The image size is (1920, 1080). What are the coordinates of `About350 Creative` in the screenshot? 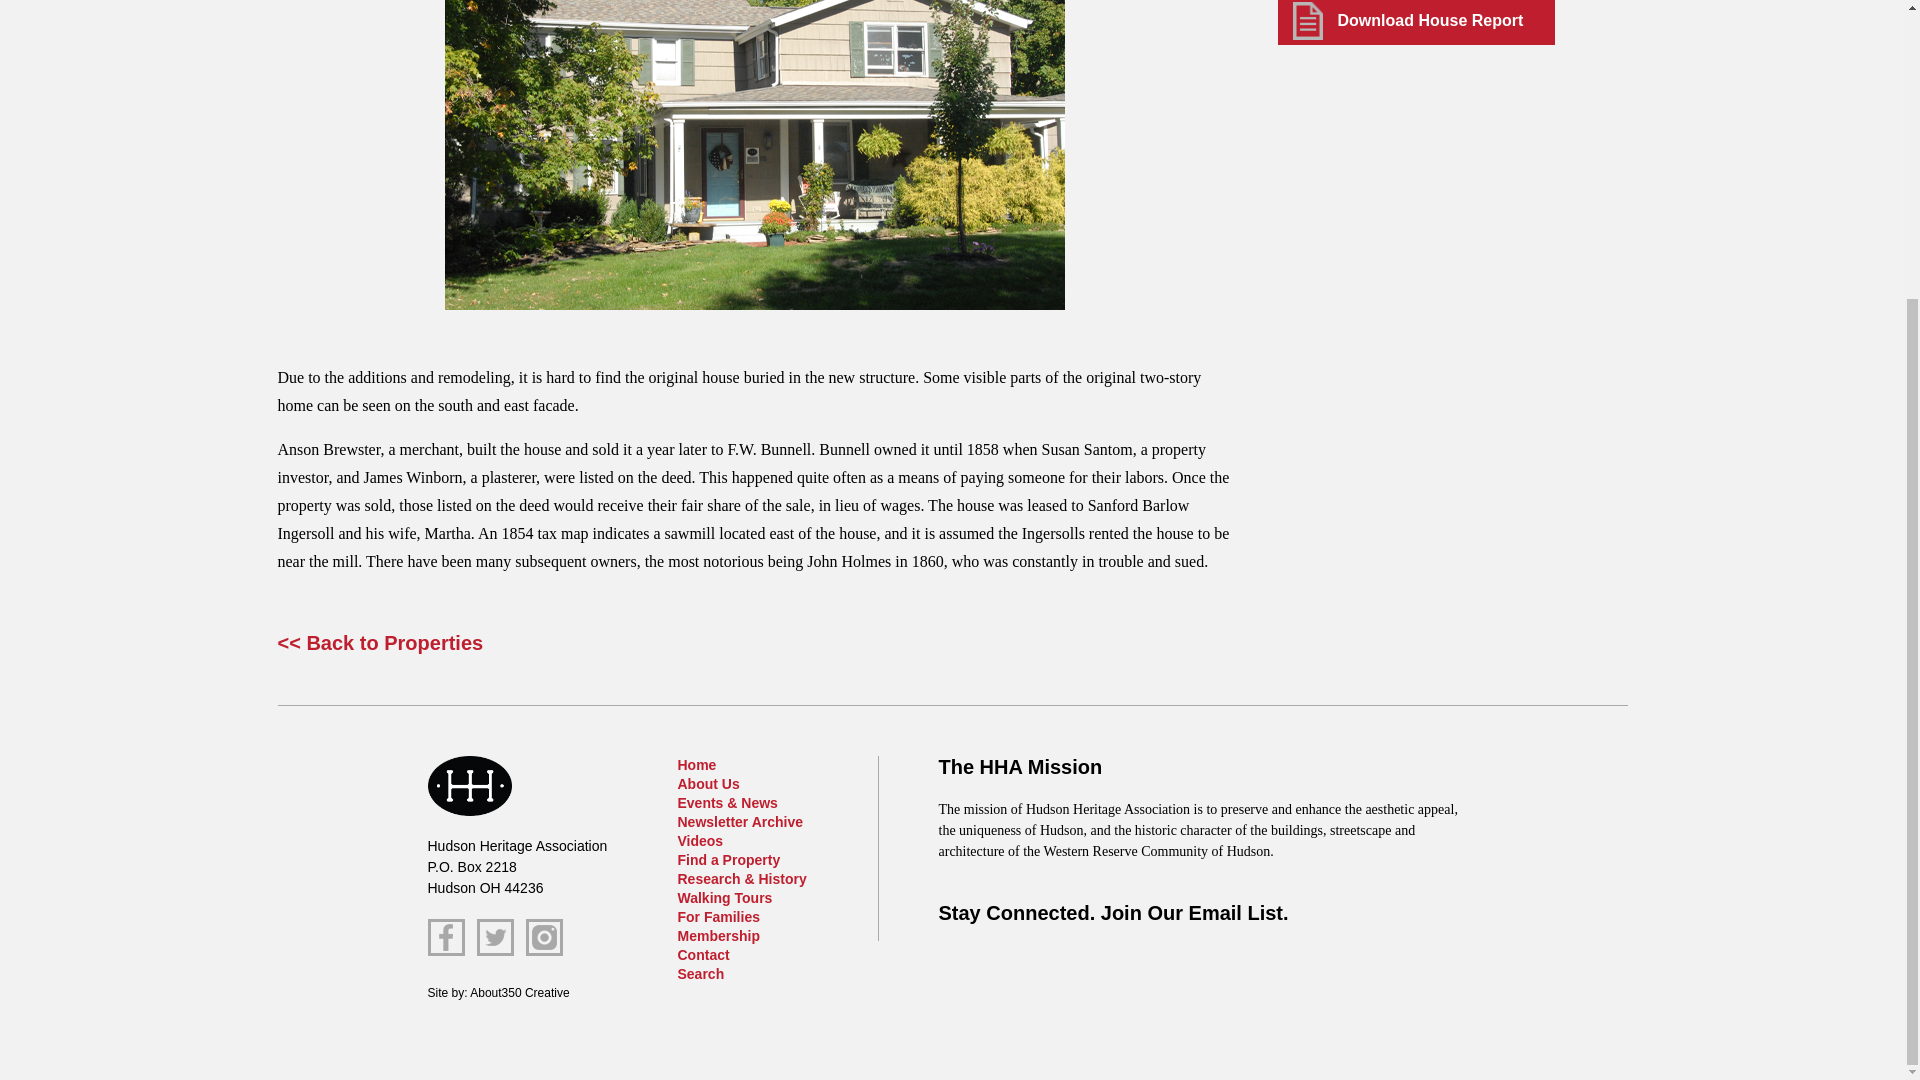 It's located at (519, 993).